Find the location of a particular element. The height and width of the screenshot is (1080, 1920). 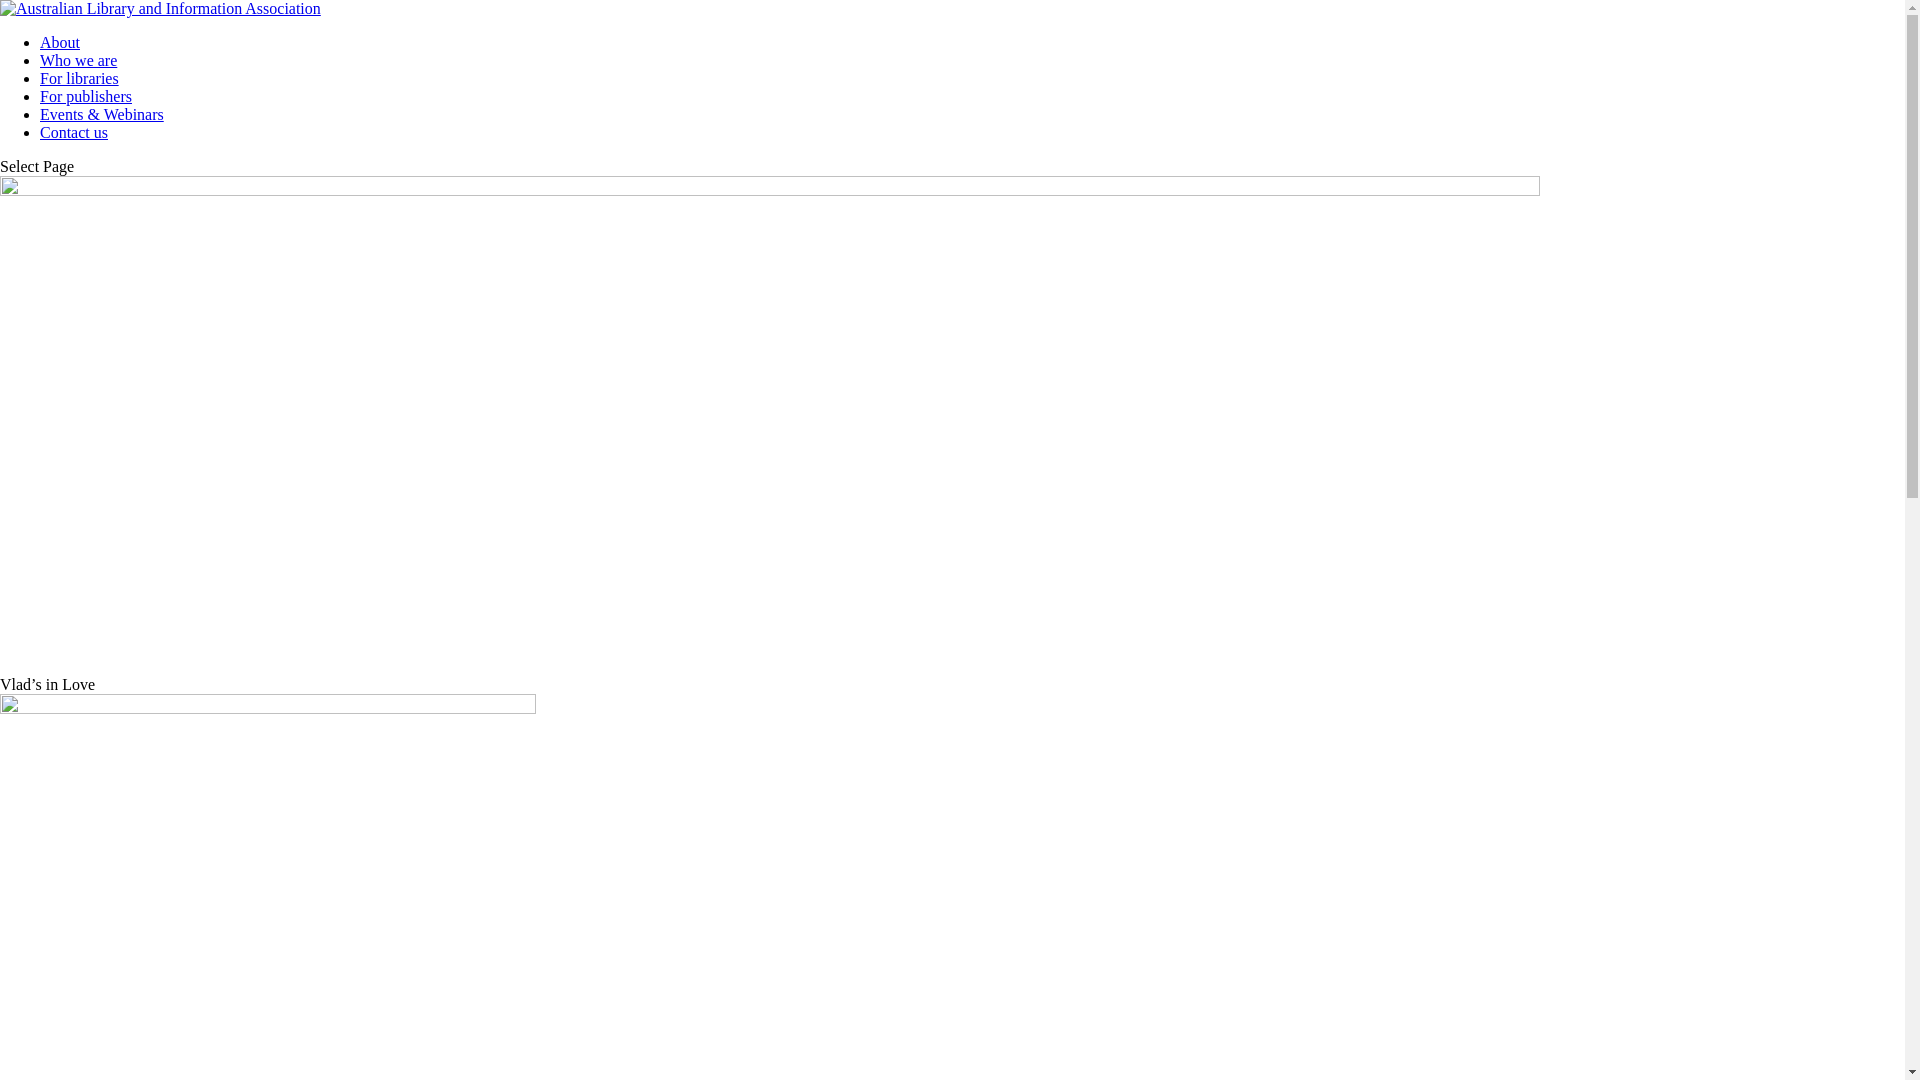

For libraries is located at coordinates (80, 78).